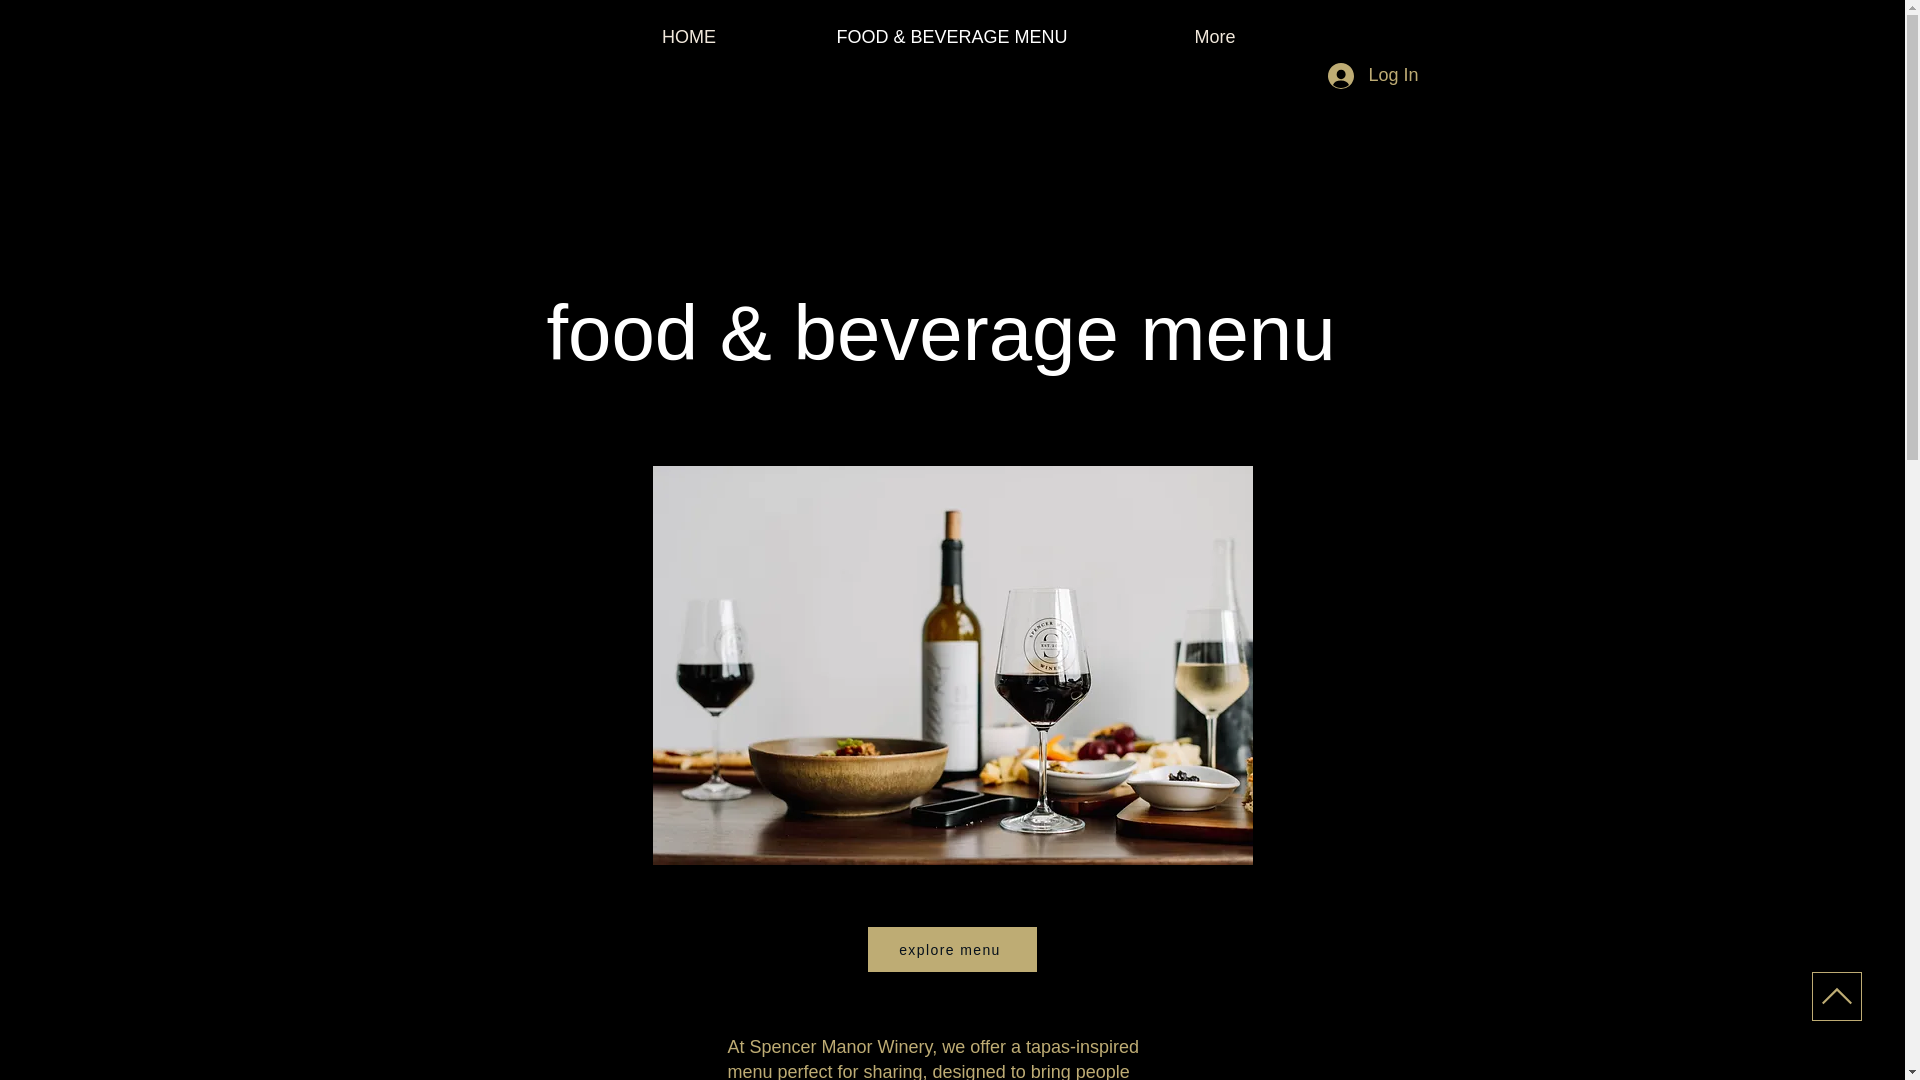 The width and height of the screenshot is (1920, 1080). What do you see at coordinates (690, 36) in the screenshot?
I see `HOME` at bounding box center [690, 36].